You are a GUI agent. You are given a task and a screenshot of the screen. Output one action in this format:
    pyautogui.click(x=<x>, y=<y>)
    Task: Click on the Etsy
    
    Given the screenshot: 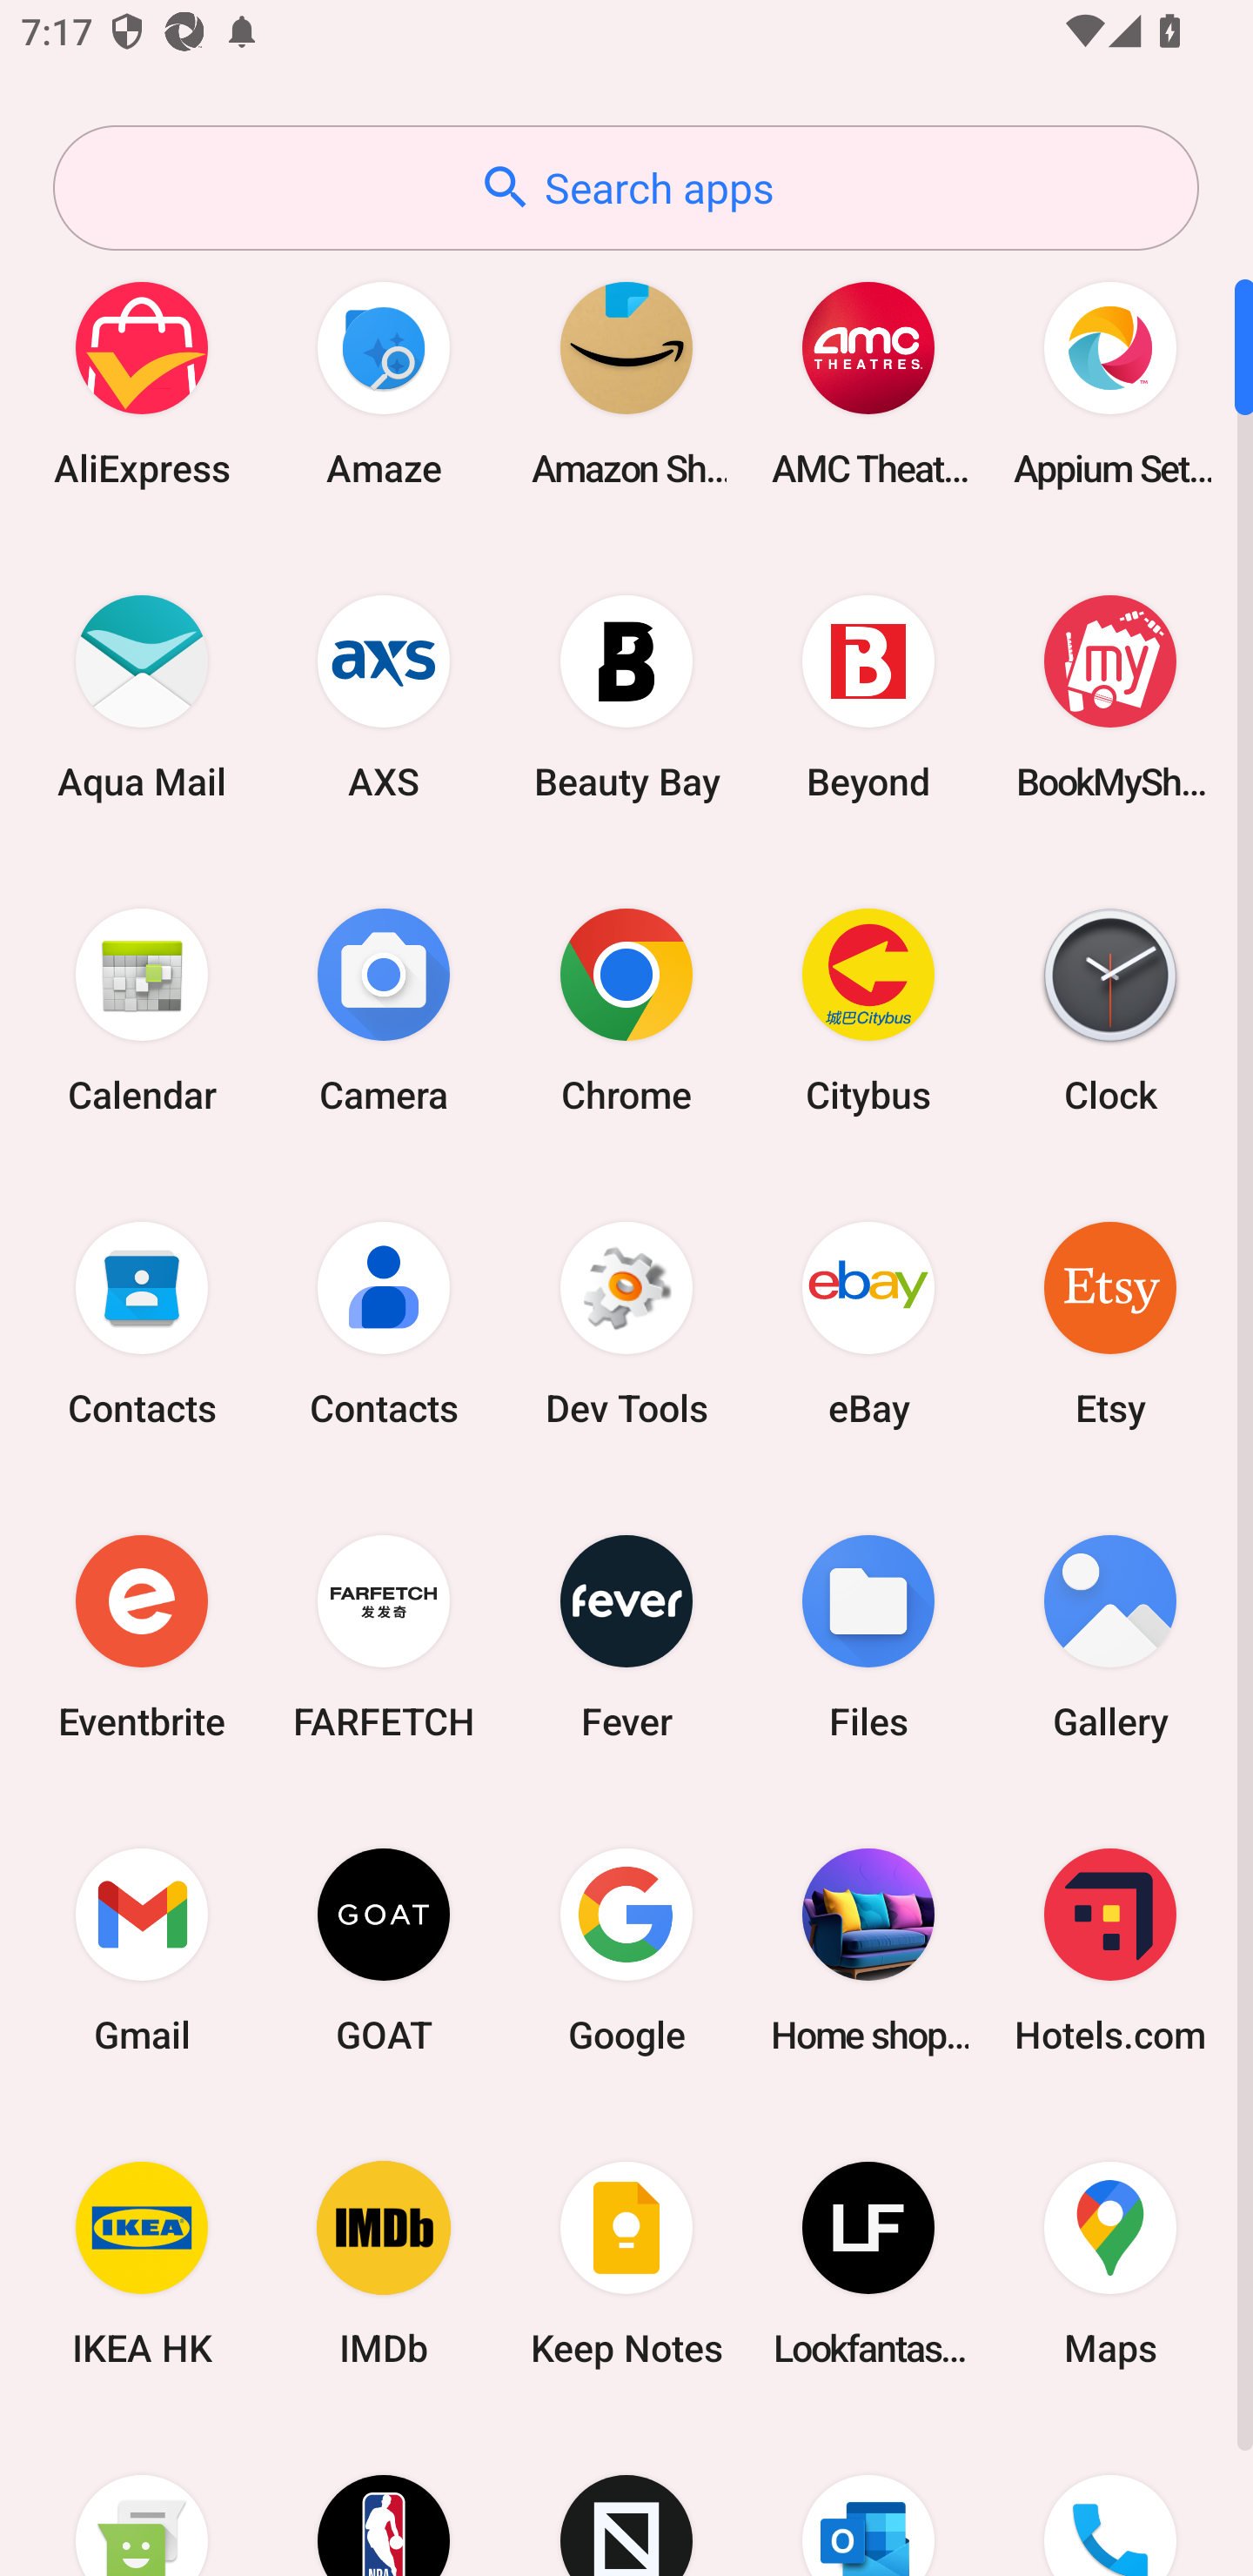 What is the action you would take?
    pyautogui.click(x=1110, y=1323)
    